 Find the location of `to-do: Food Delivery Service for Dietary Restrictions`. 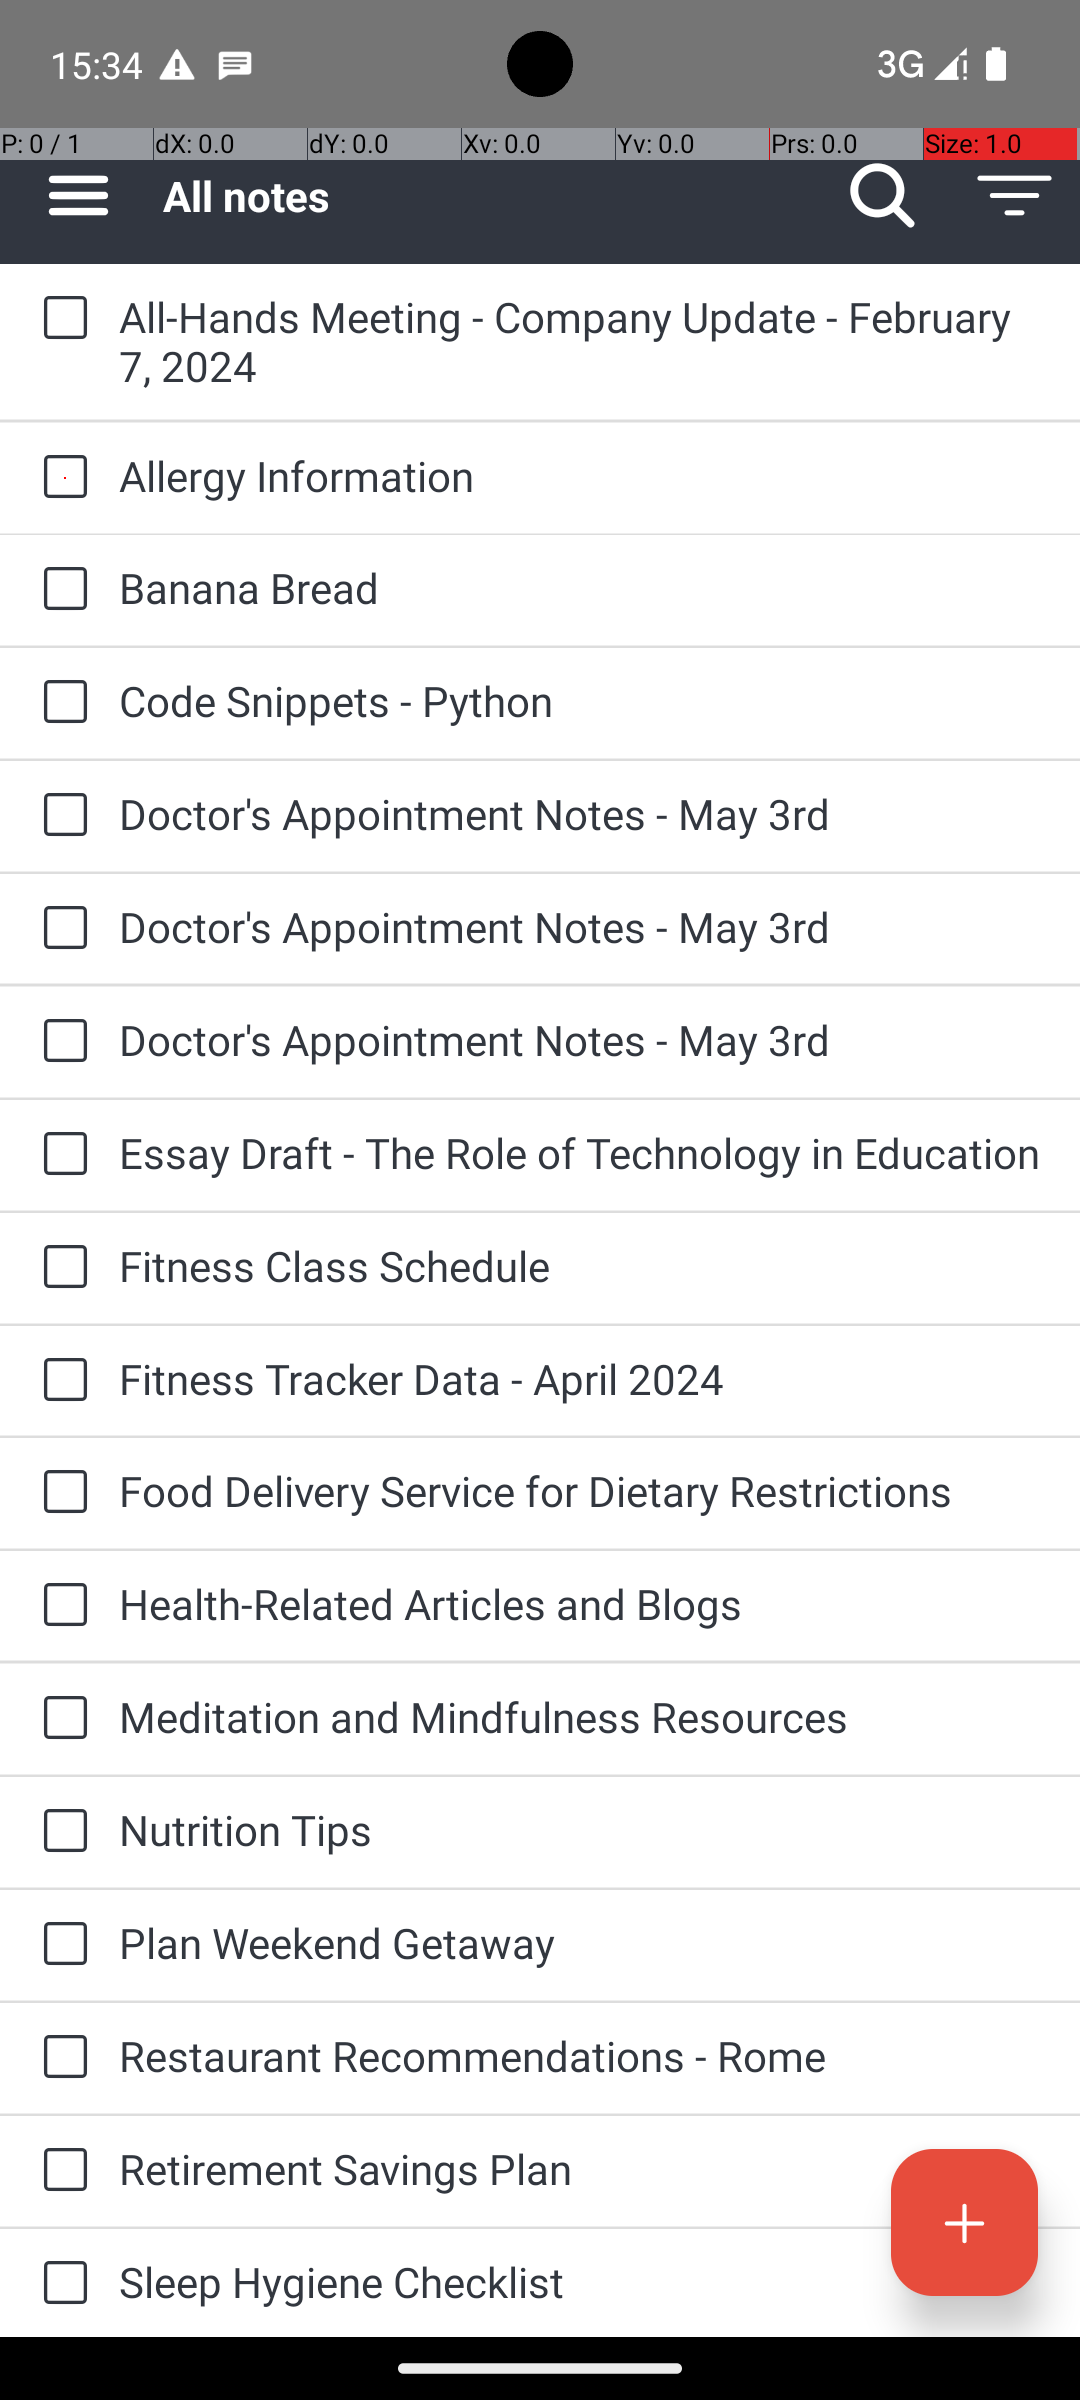

to-do: Food Delivery Service for Dietary Restrictions is located at coordinates (60, 1493).